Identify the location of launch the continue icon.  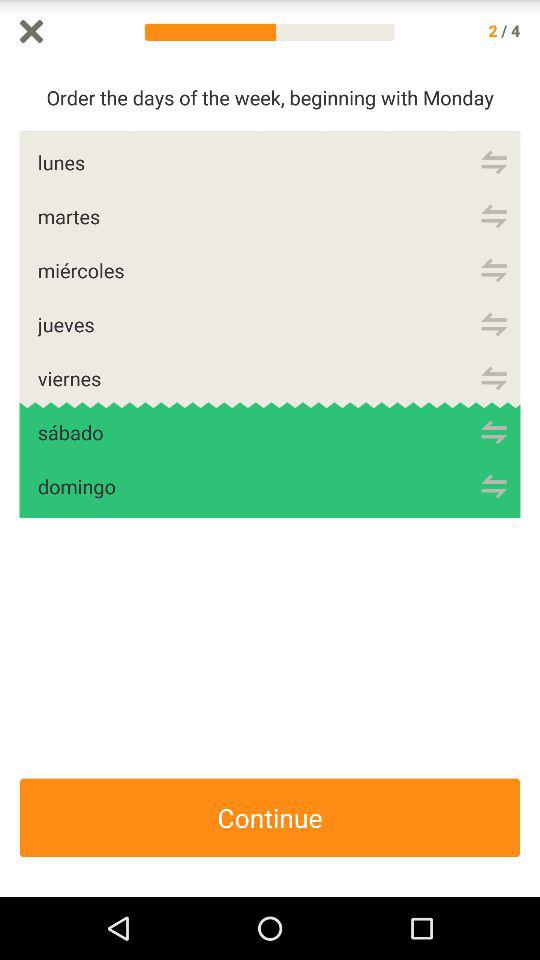
(270, 818).